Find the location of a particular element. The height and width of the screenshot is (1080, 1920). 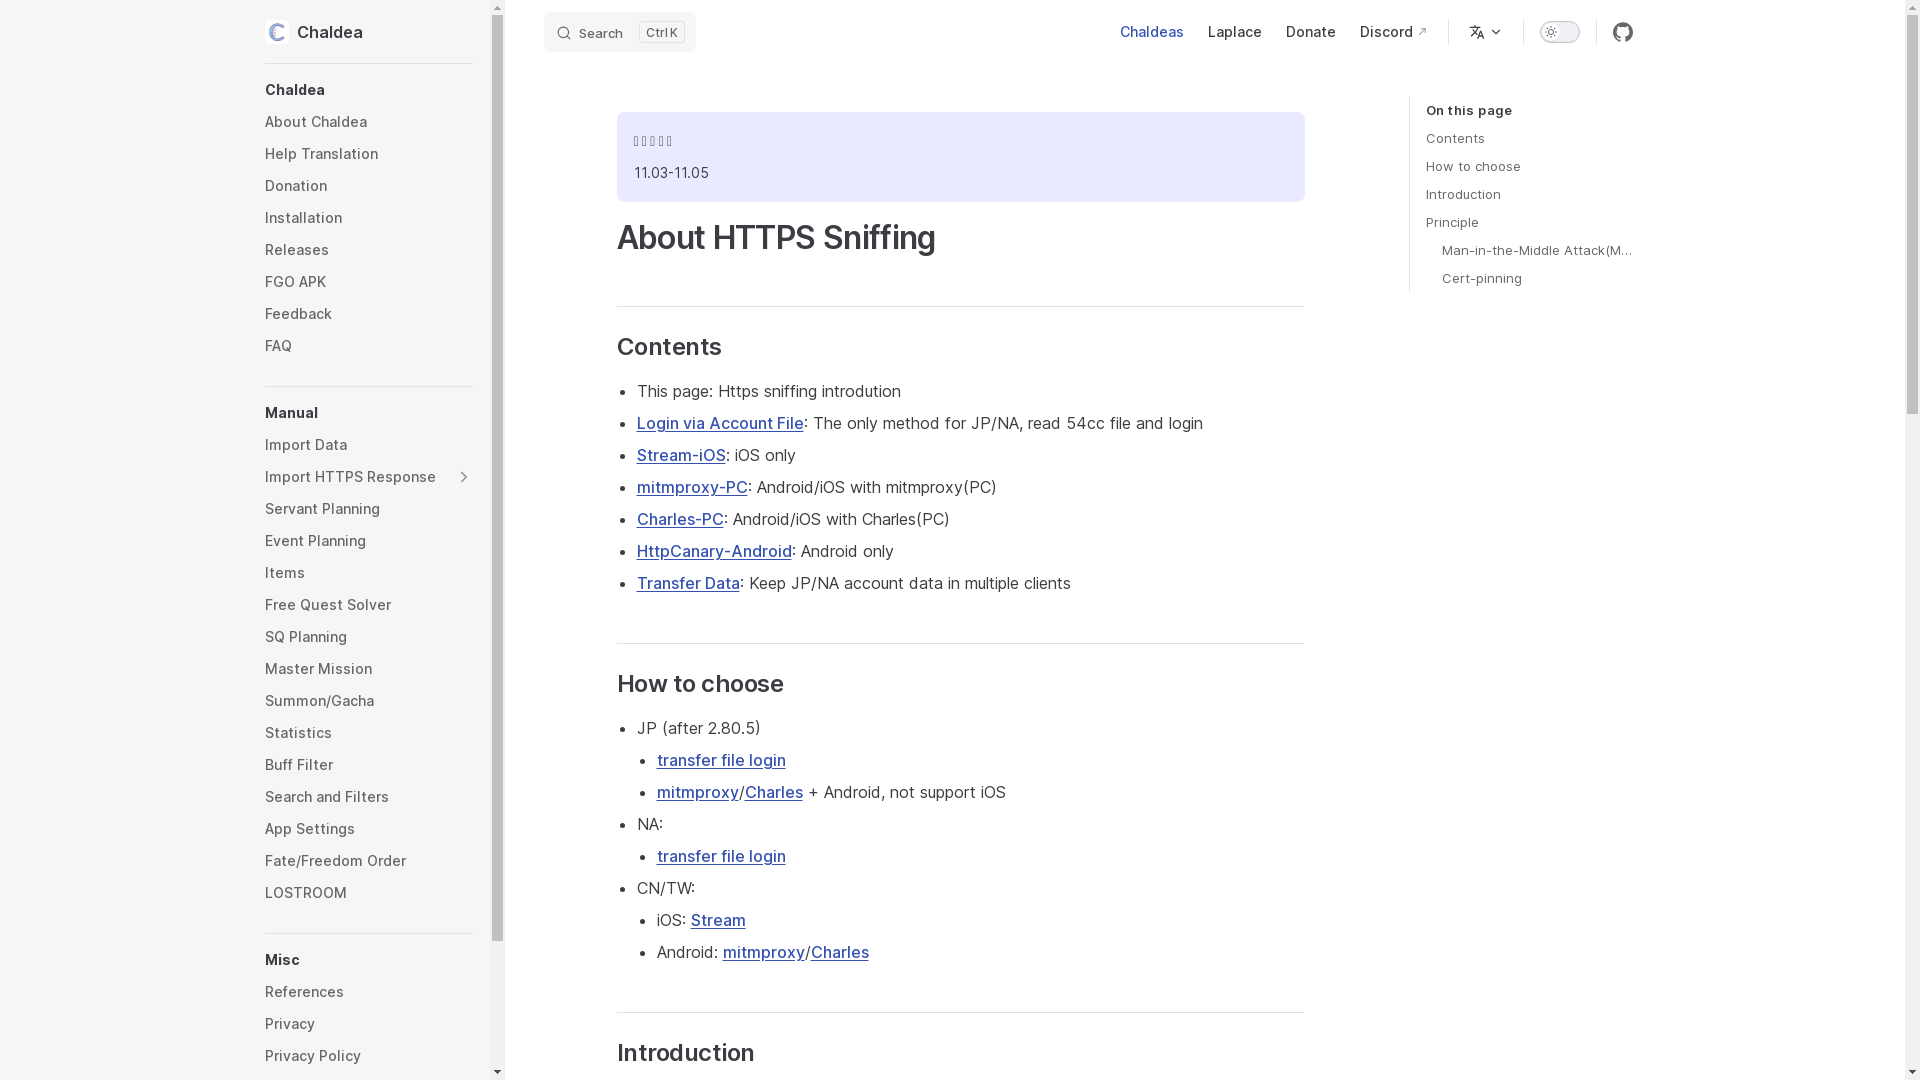

Search
K is located at coordinates (620, 32).